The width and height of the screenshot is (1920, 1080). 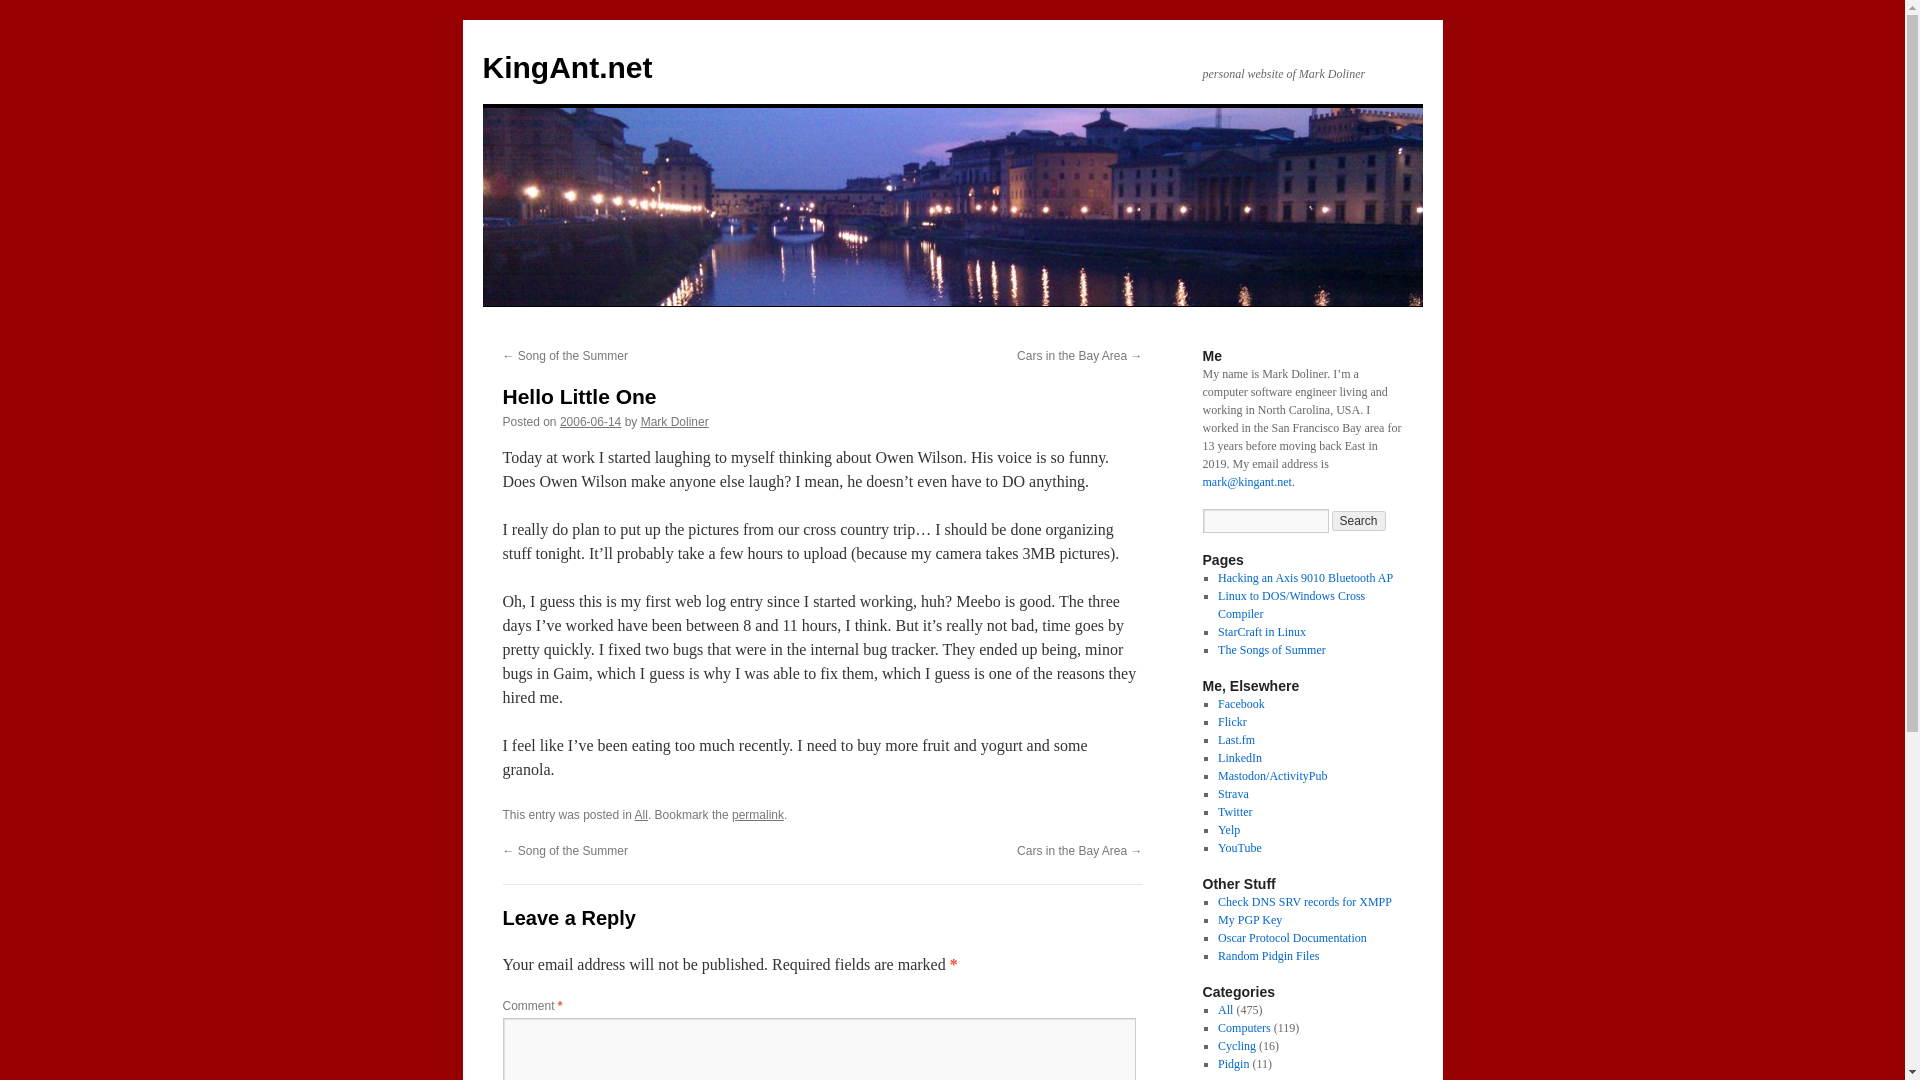 I want to click on All, so click(x=1224, y=1010).